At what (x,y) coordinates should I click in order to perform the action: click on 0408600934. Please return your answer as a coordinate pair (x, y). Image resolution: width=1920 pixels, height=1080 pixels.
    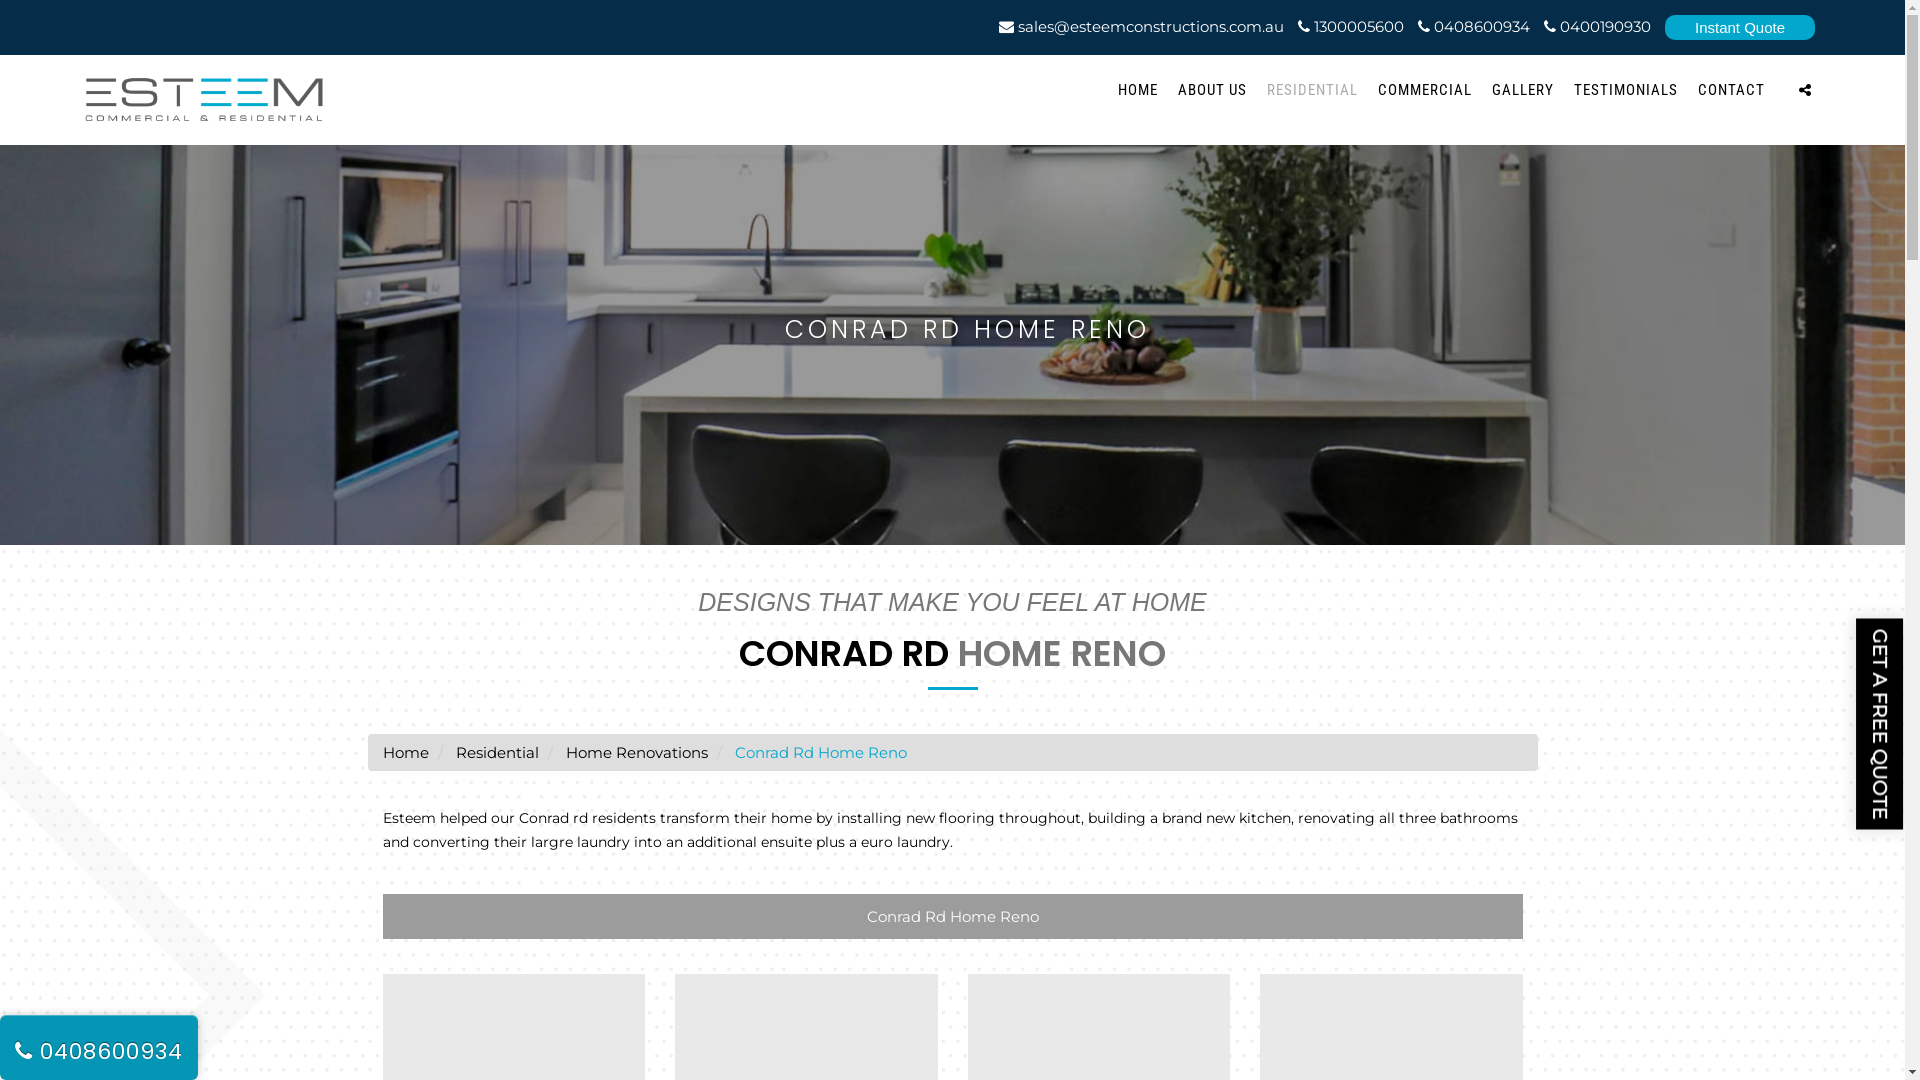
    Looking at the image, I should click on (1474, 26).